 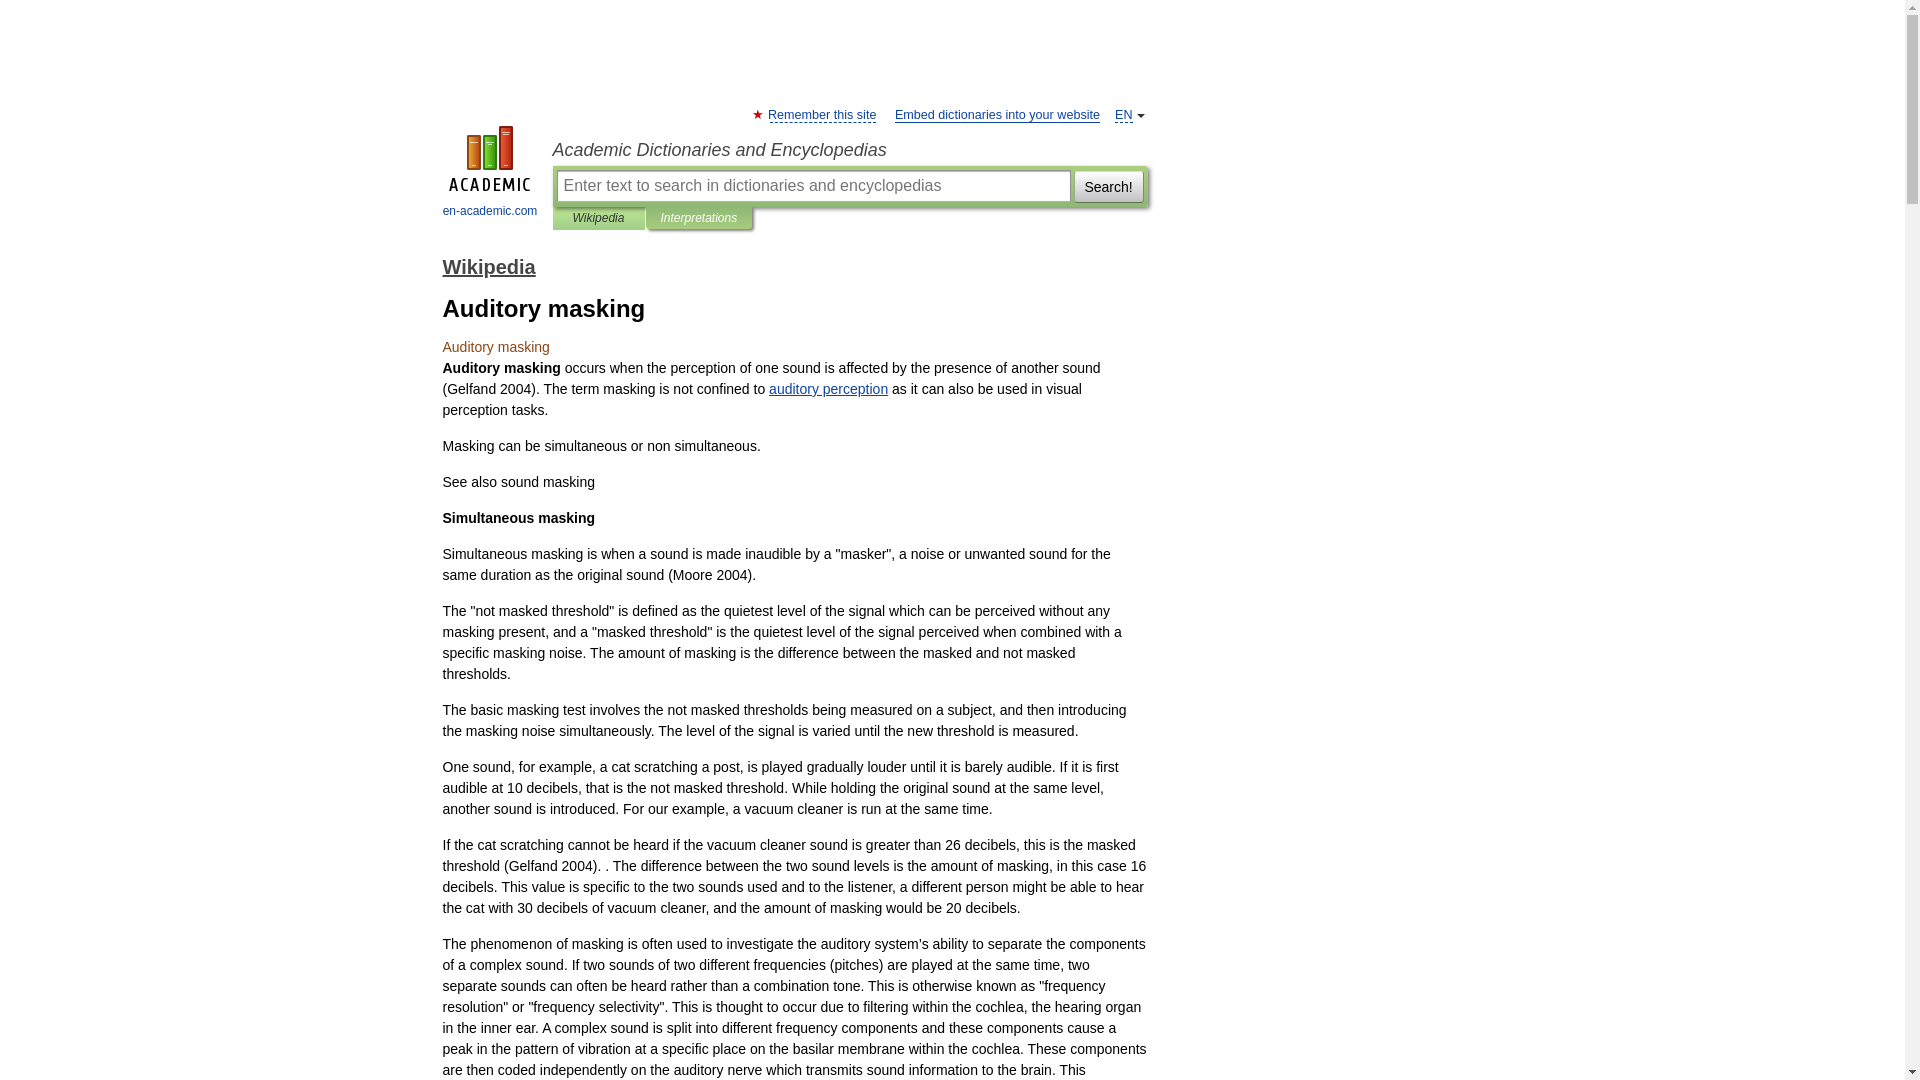 I want to click on Embed dictionaries into your website, so click(x=997, y=116).